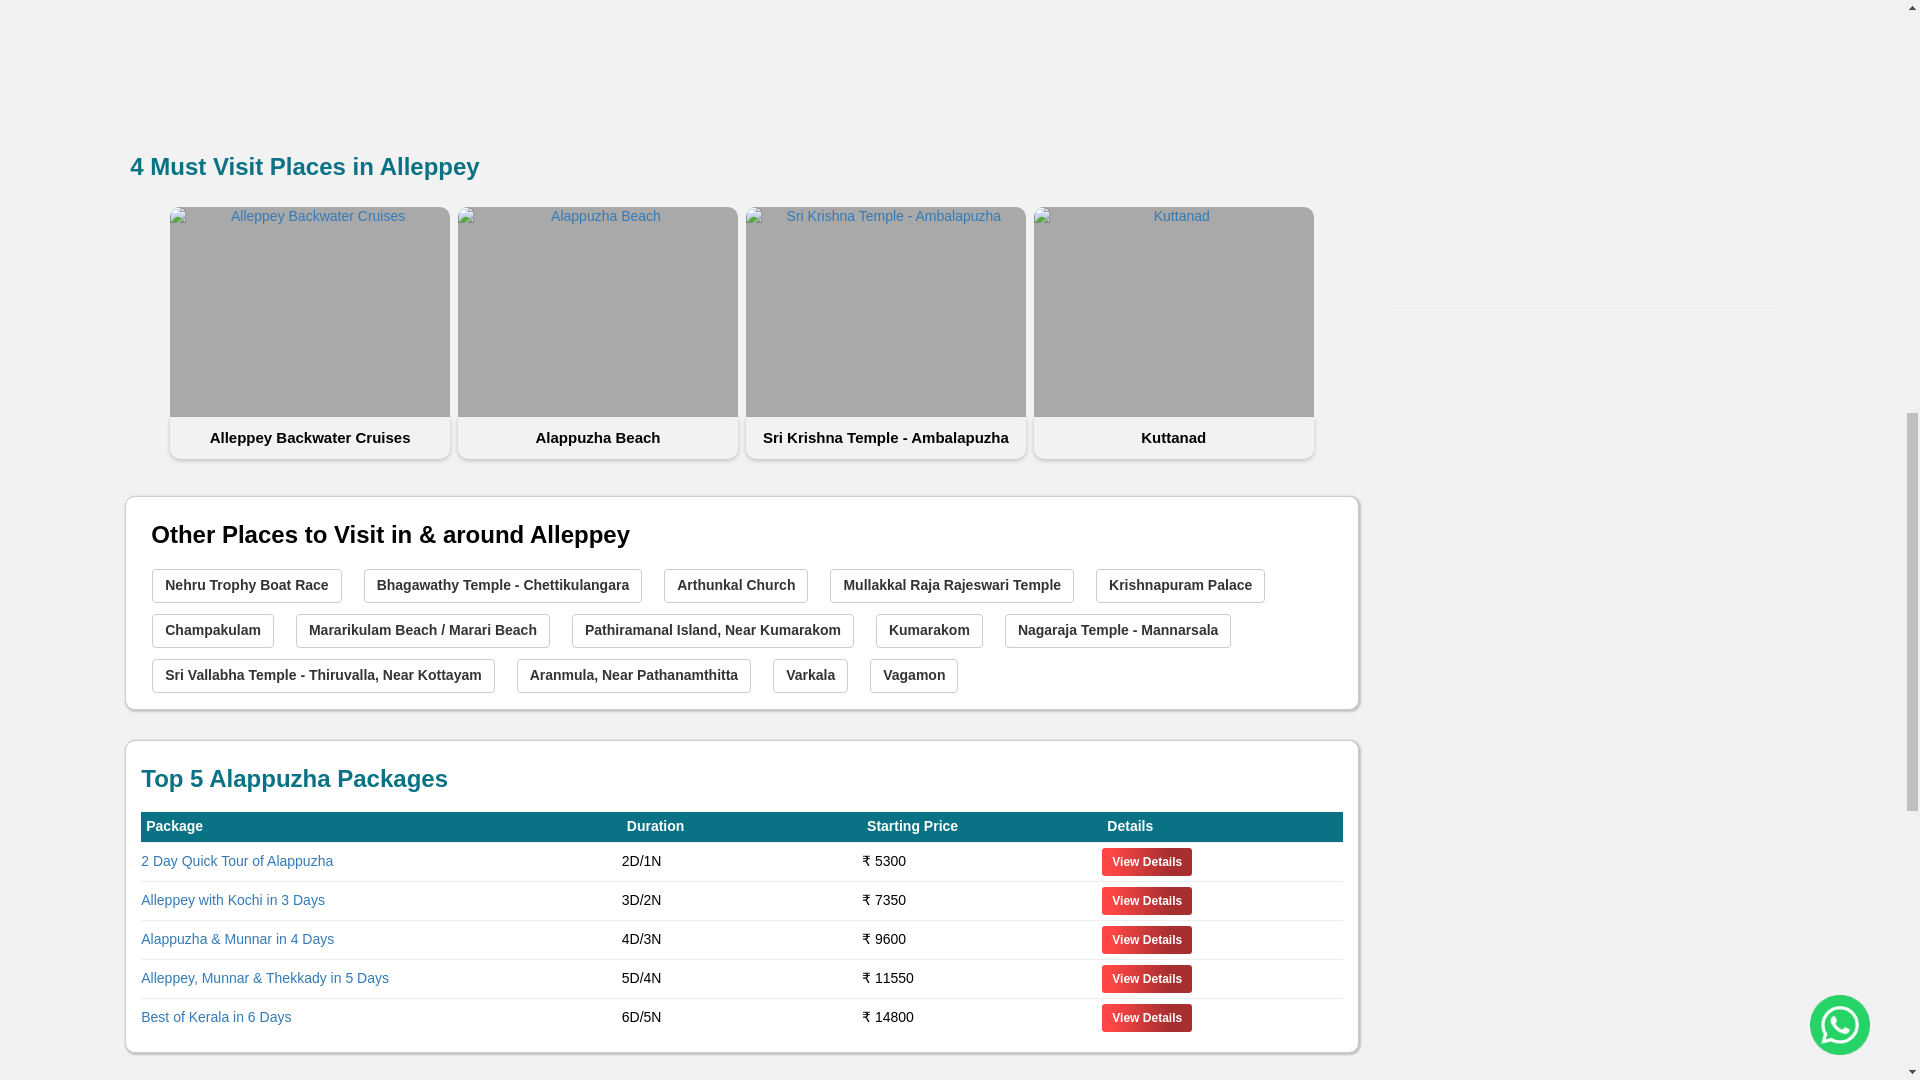  Describe the element at coordinates (246, 586) in the screenshot. I see `Nehru Trophy Boat Race` at that location.